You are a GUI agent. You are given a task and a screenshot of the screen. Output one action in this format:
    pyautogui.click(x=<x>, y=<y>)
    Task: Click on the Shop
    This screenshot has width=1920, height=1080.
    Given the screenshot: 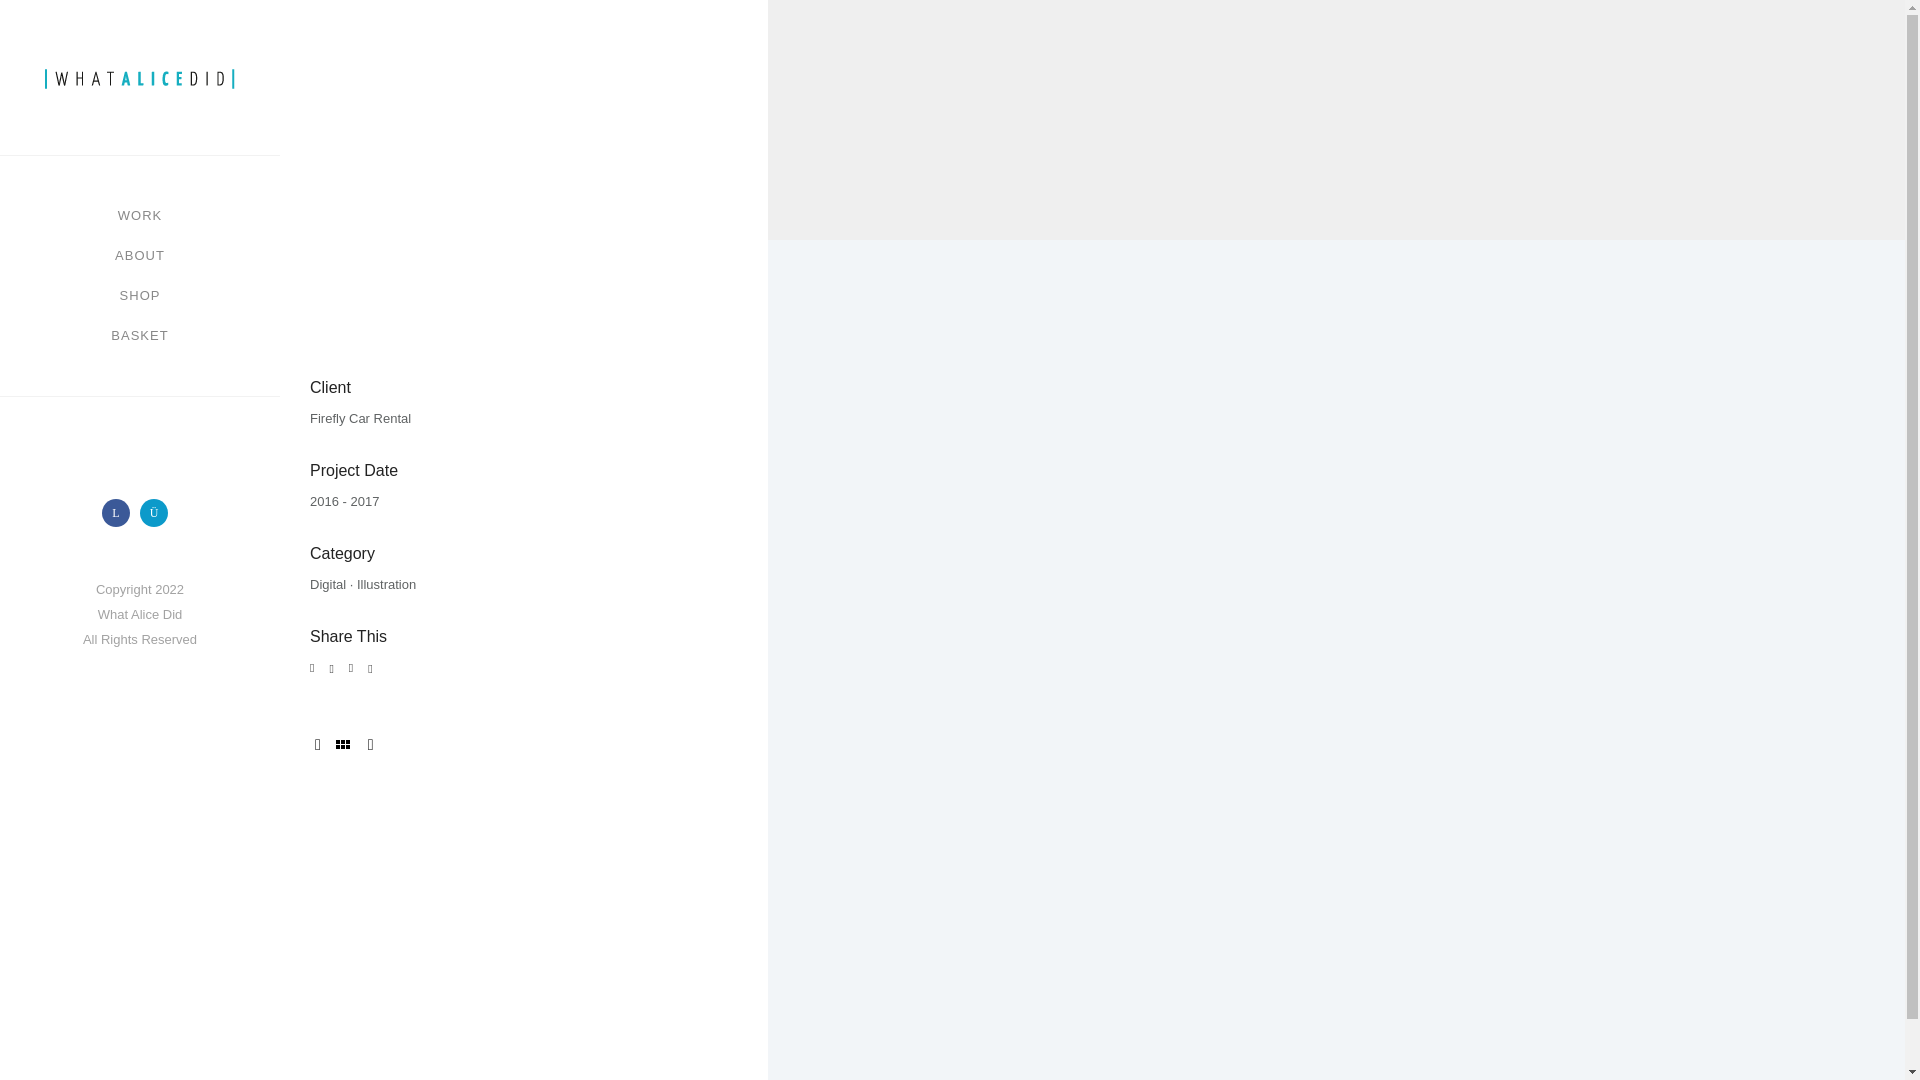 What is the action you would take?
    pyautogui.click(x=140, y=296)
    